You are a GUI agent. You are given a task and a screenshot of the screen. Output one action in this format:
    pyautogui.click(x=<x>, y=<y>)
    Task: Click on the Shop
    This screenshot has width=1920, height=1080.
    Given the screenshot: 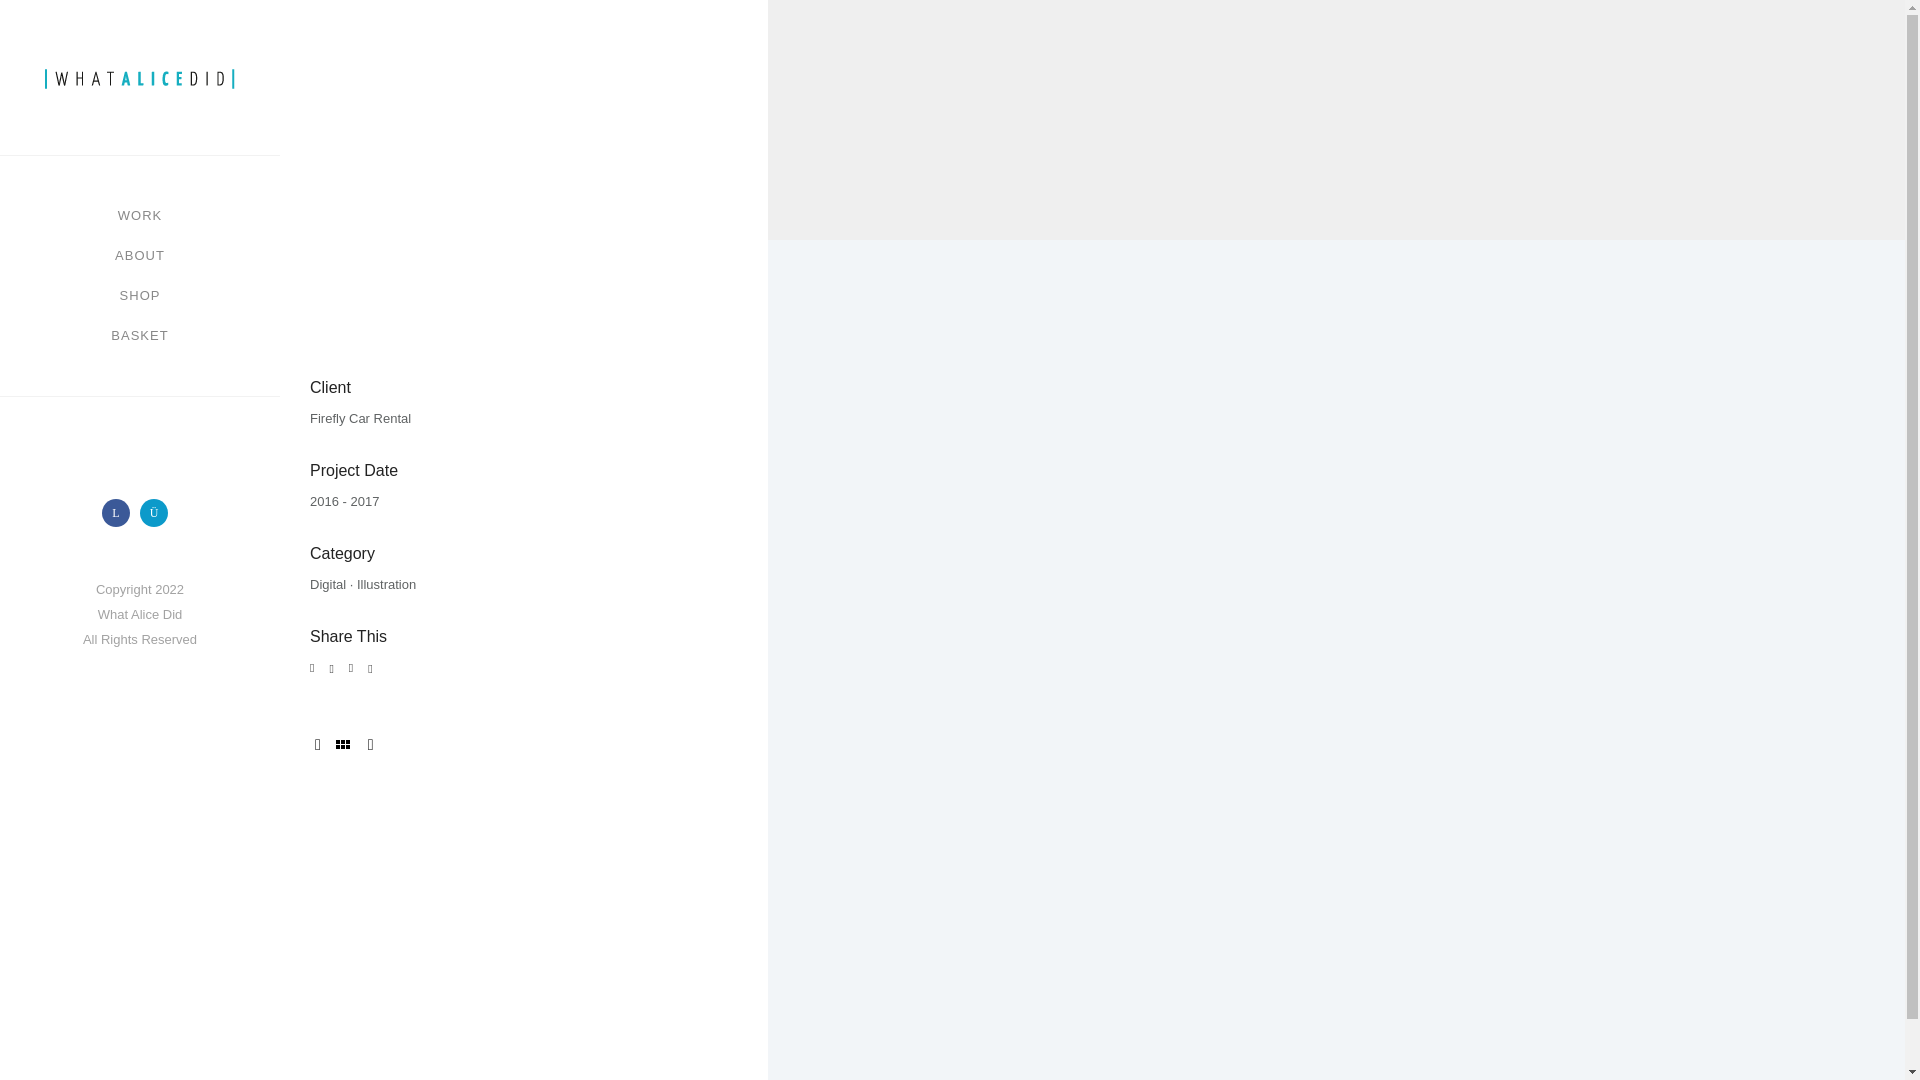 What is the action you would take?
    pyautogui.click(x=140, y=296)
    